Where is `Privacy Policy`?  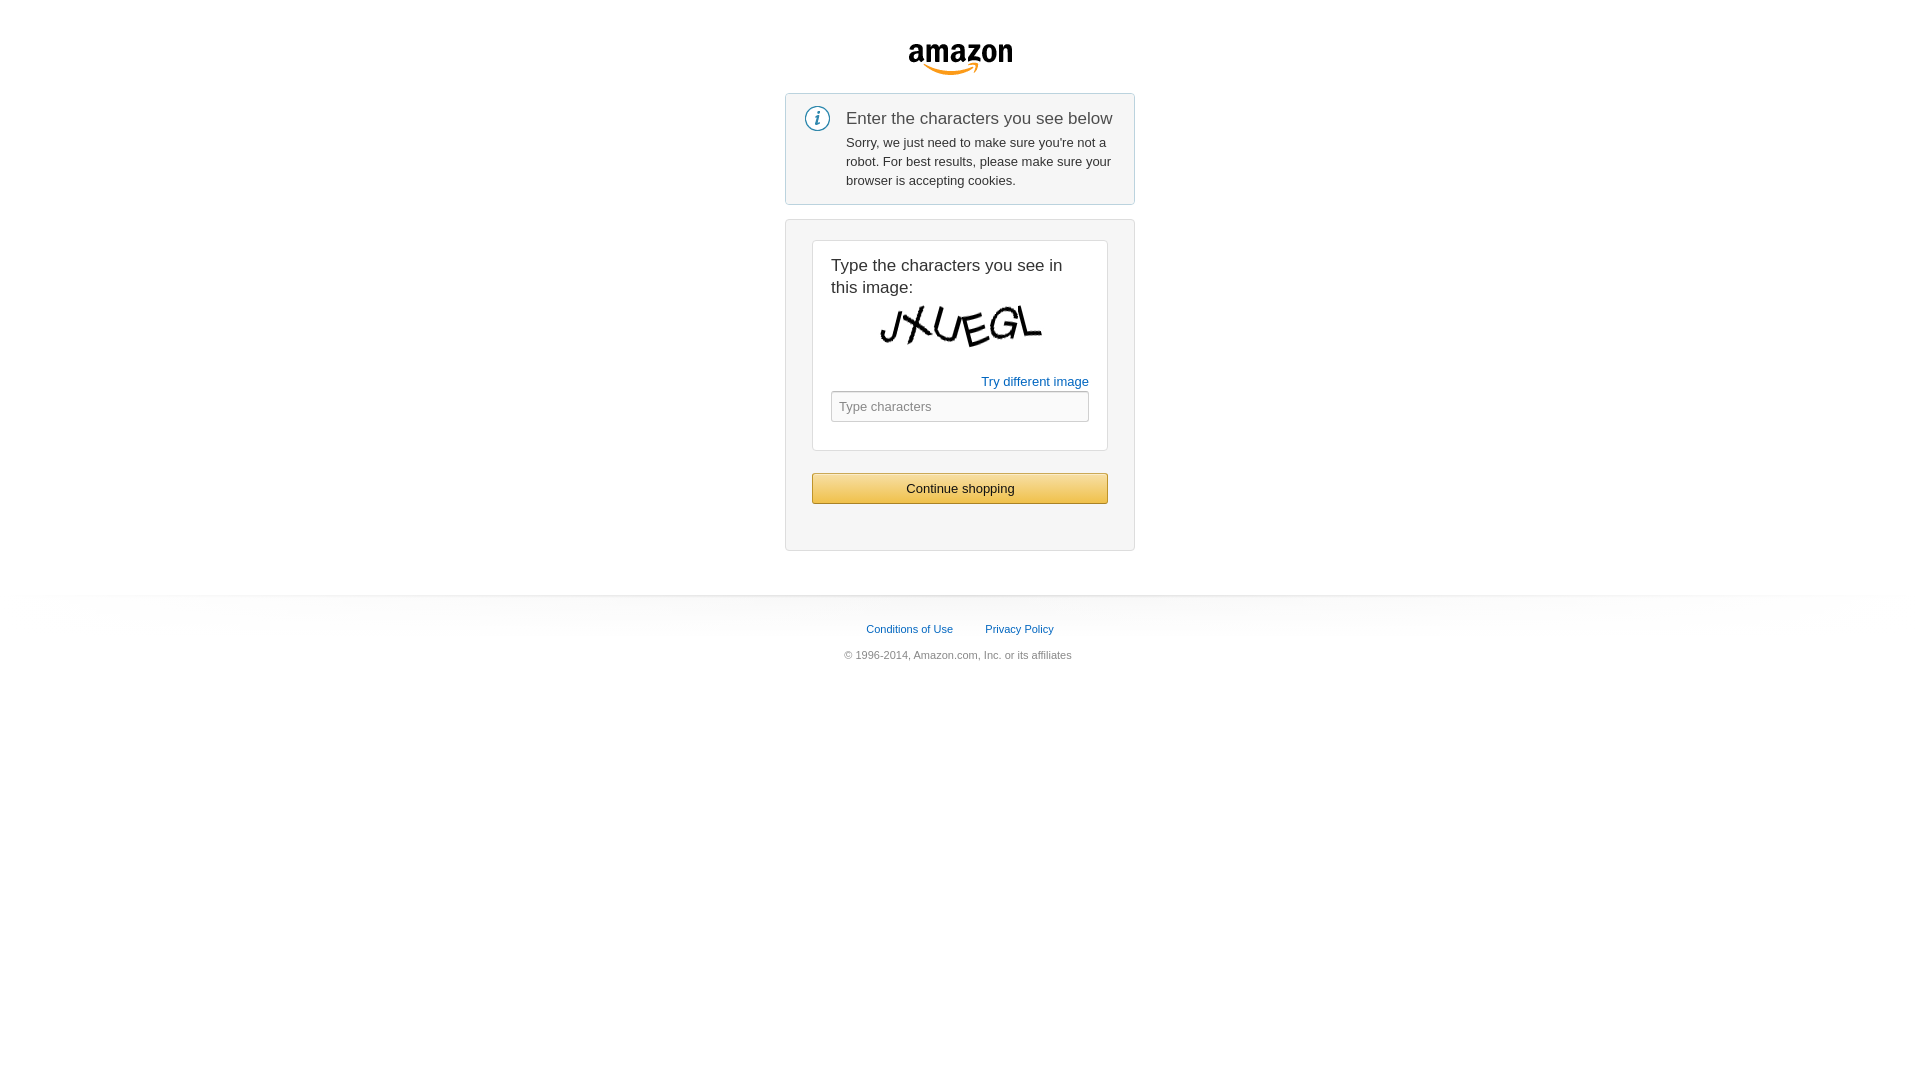
Privacy Policy is located at coordinates (1018, 629).